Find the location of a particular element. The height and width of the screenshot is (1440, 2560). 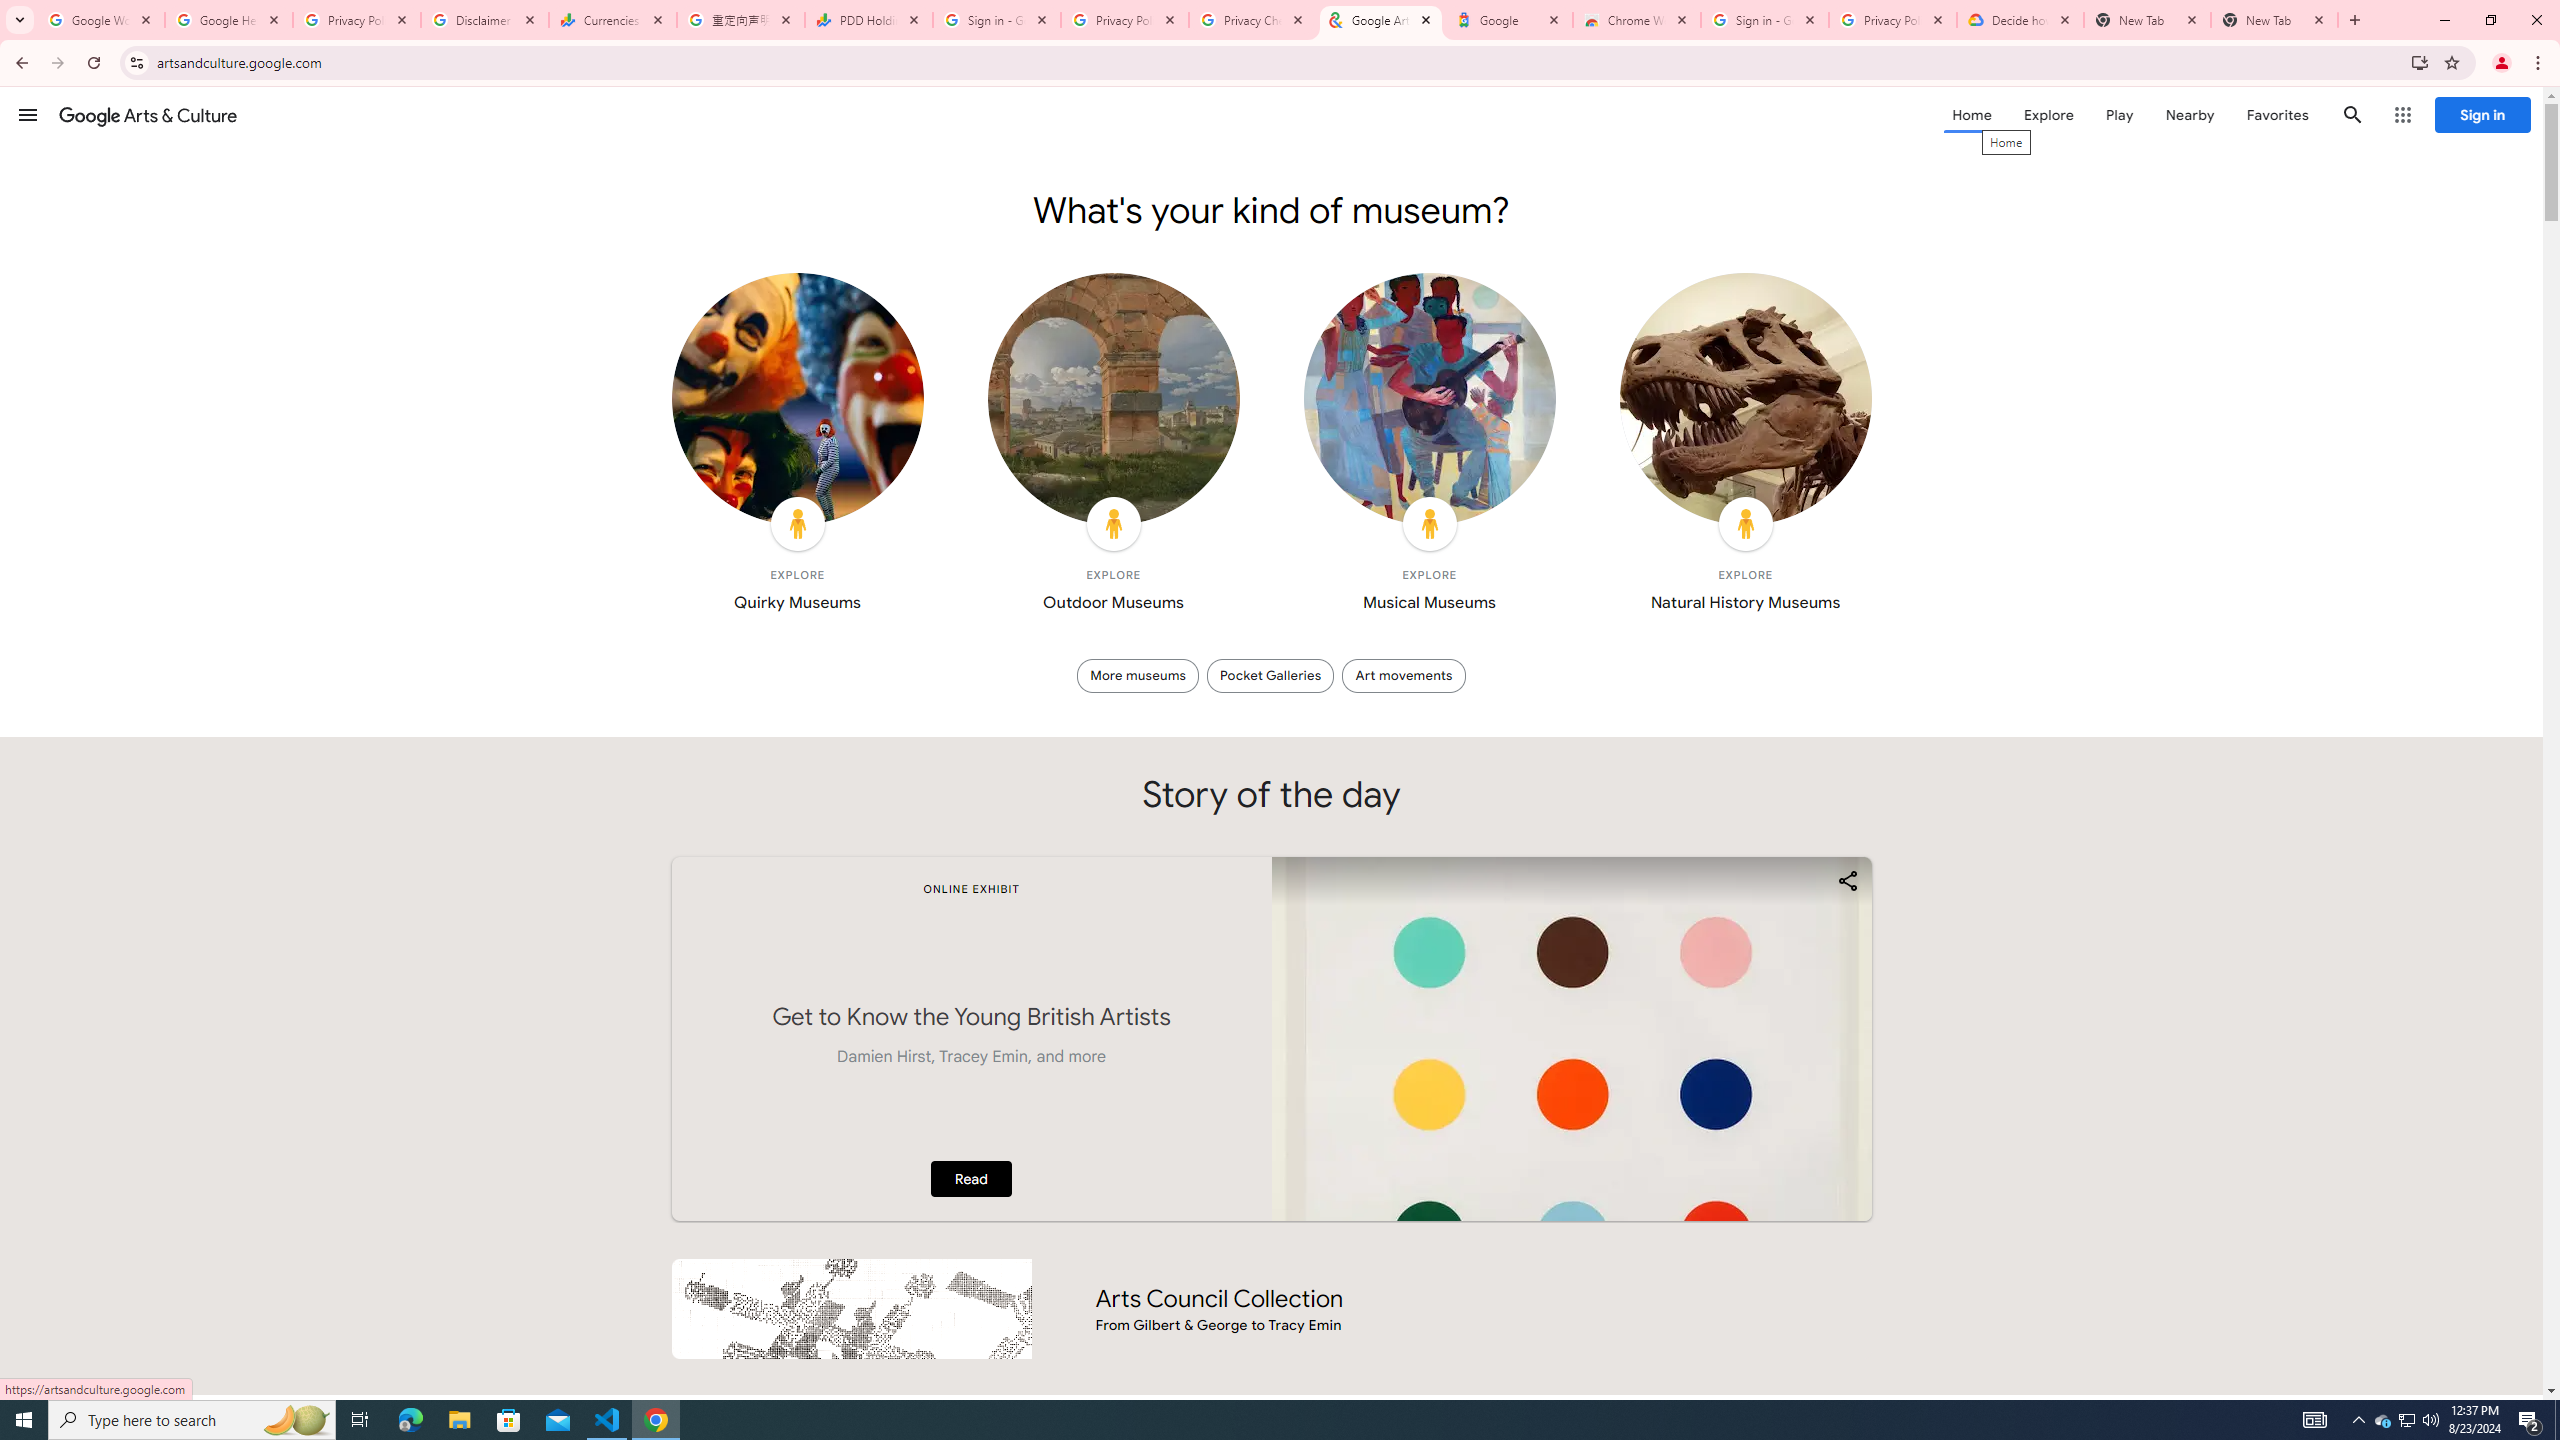

Menu is located at coordinates (28, 114).